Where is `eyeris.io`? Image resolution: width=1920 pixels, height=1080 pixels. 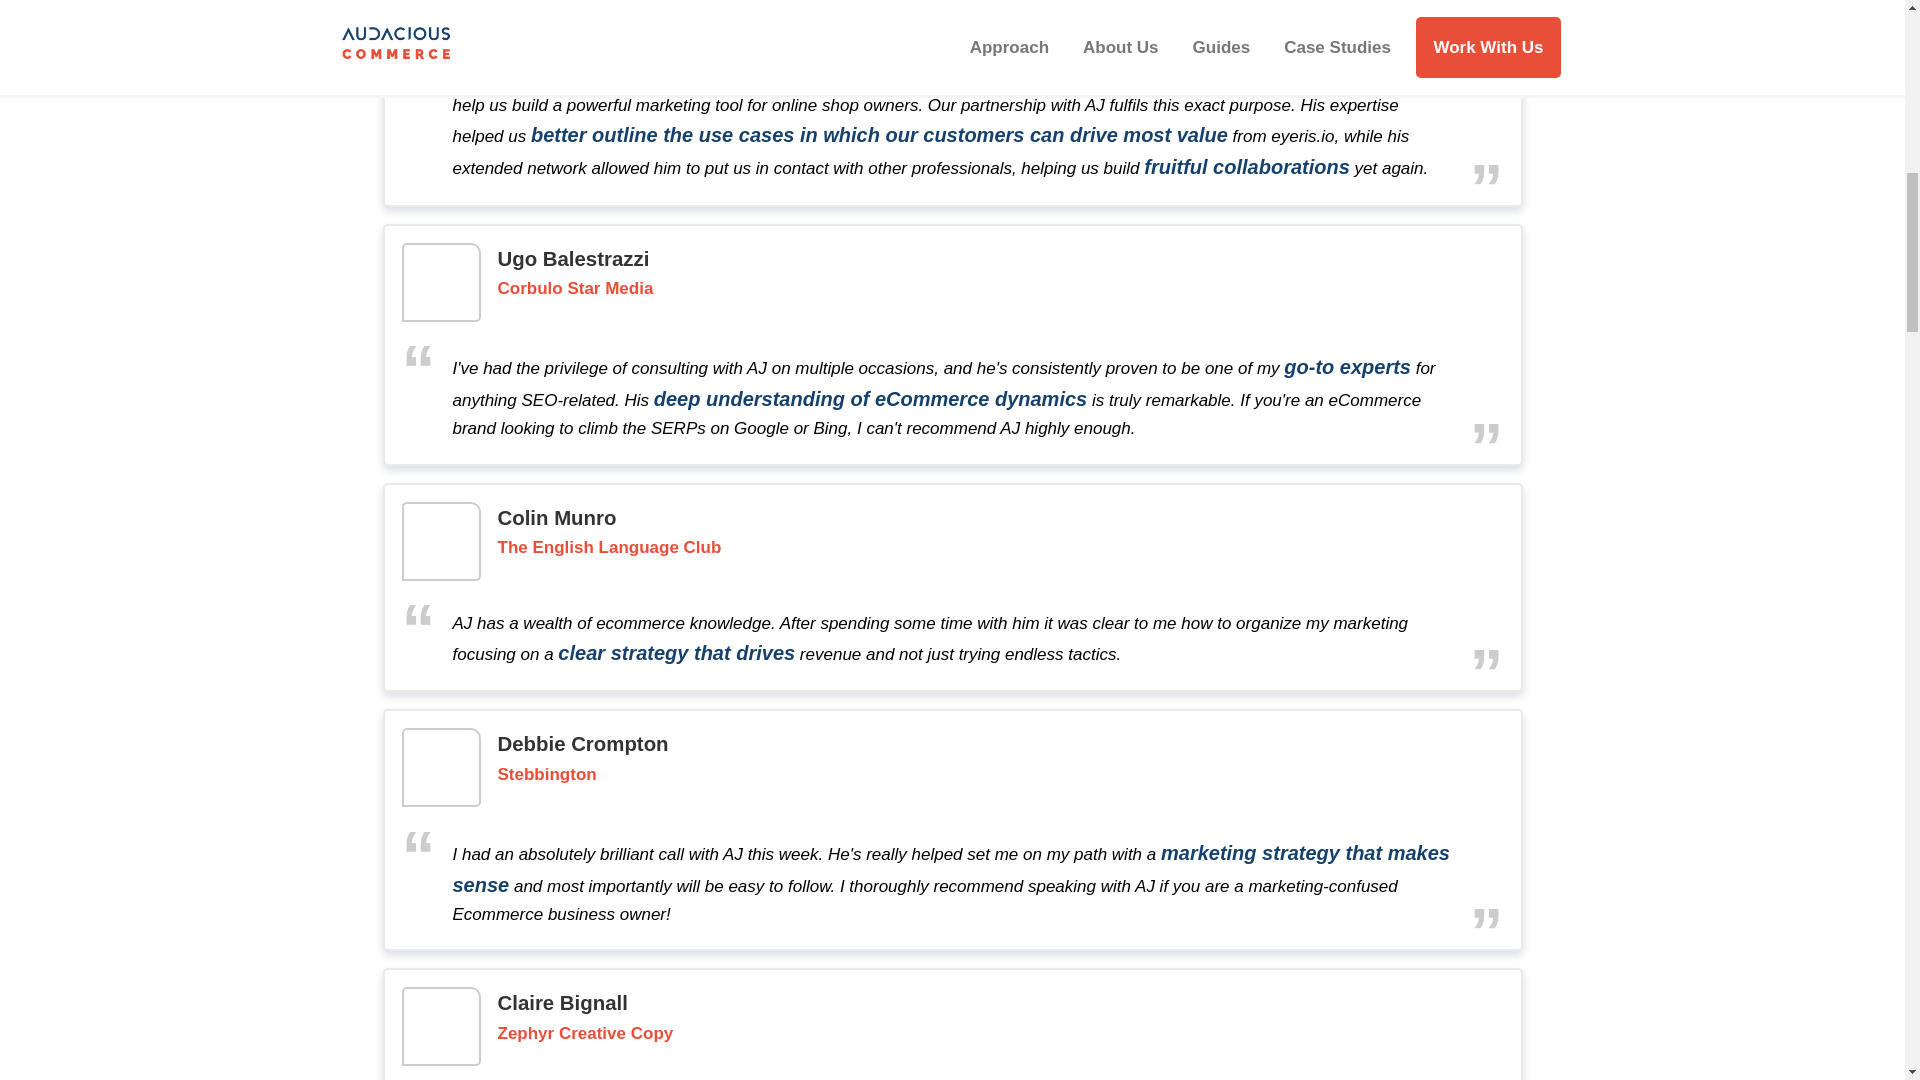 eyeris.io is located at coordinates (596, 4).